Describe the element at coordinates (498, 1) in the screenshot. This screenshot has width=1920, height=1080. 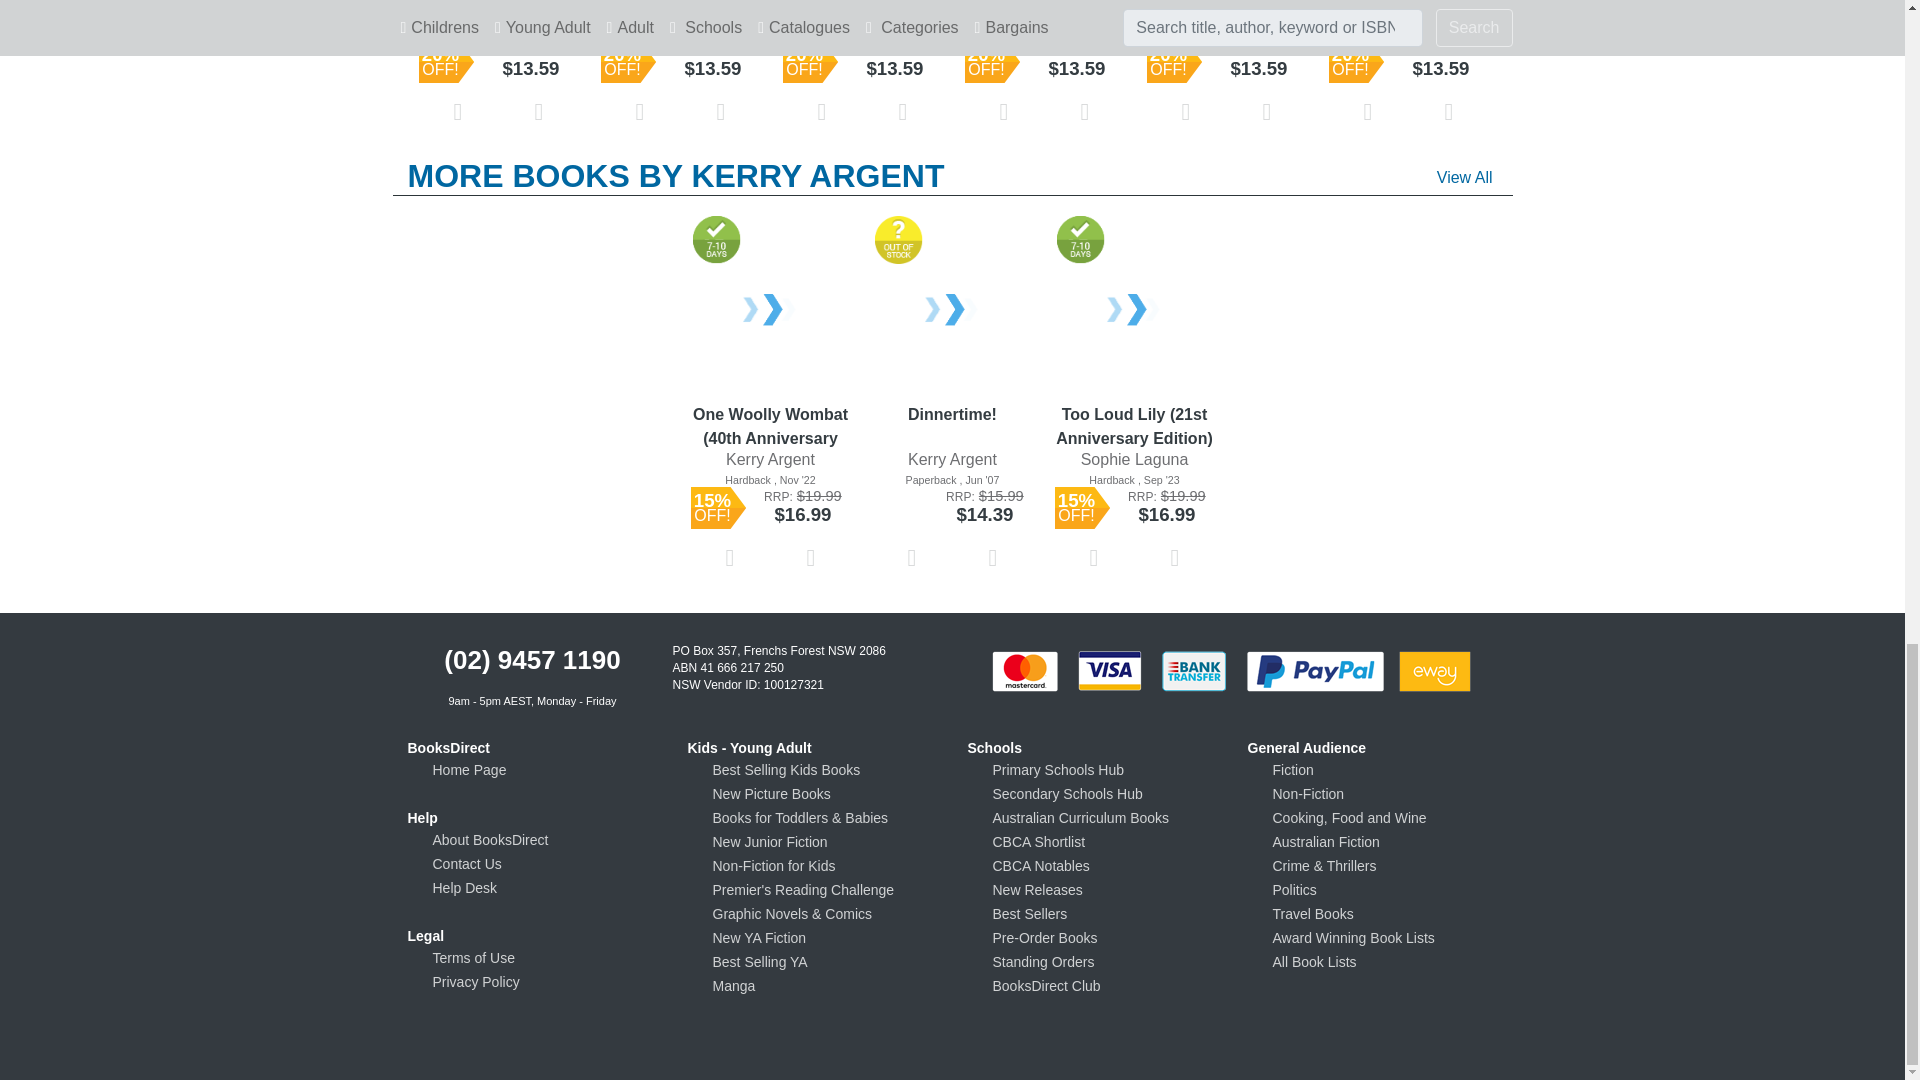
I see `Hetty's Day Out` at that location.